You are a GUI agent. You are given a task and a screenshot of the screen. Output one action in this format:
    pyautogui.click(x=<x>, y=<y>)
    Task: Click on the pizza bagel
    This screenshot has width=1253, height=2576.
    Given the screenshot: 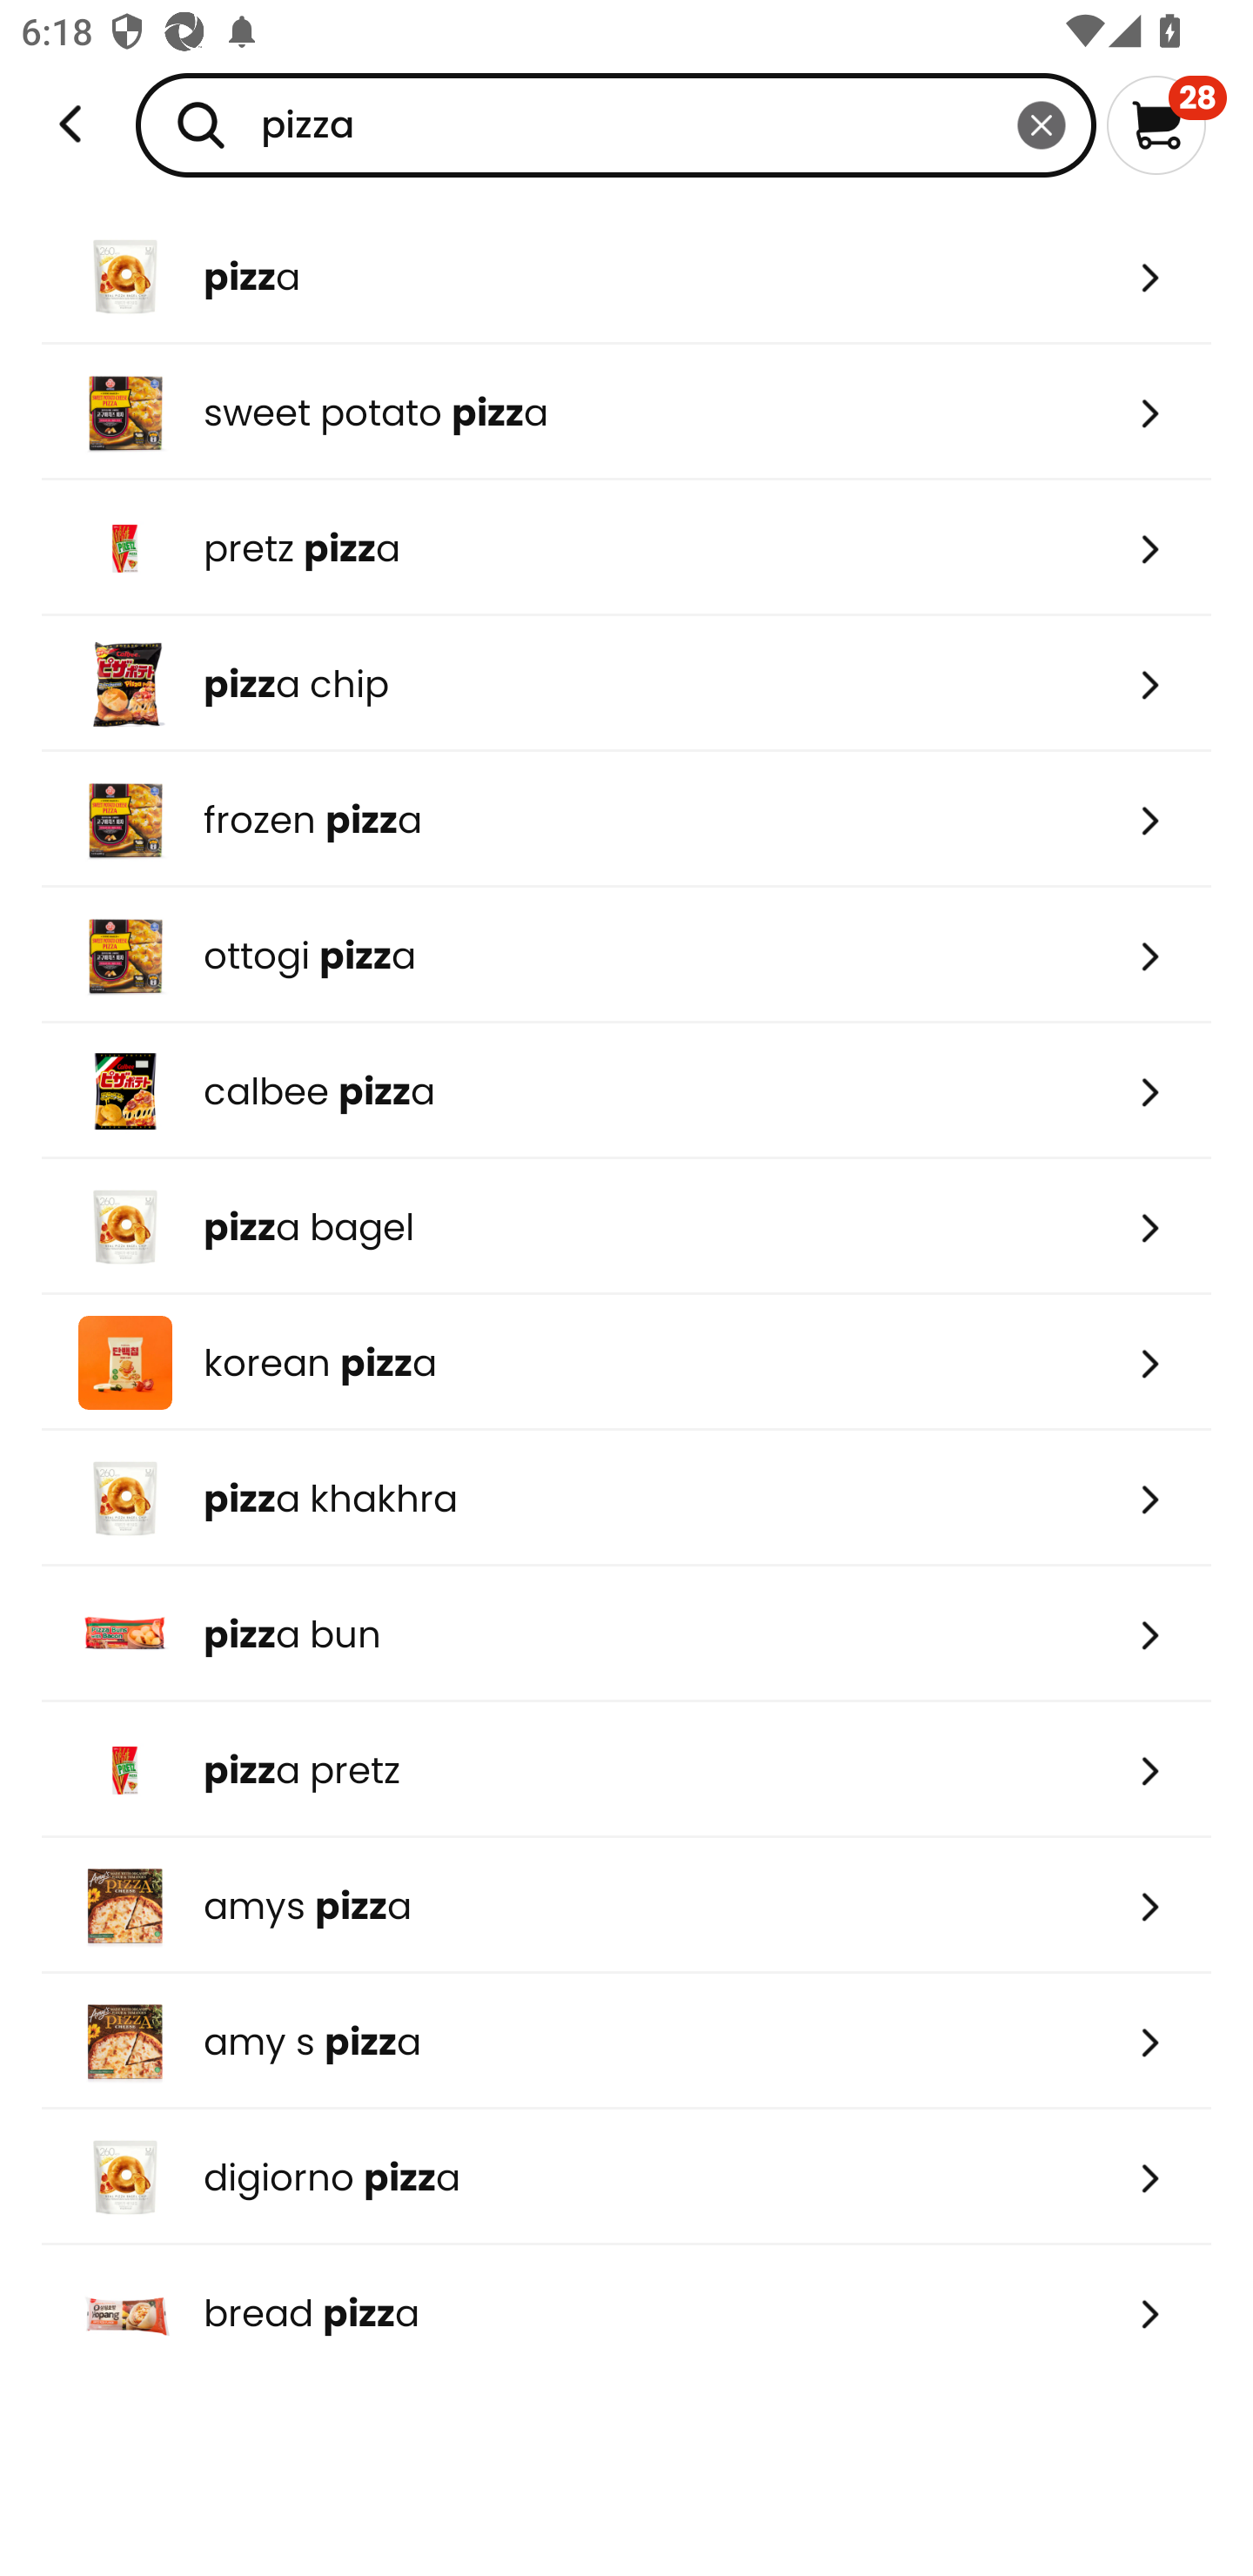 What is the action you would take?
    pyautogui.click(x=626, y=1227)
    